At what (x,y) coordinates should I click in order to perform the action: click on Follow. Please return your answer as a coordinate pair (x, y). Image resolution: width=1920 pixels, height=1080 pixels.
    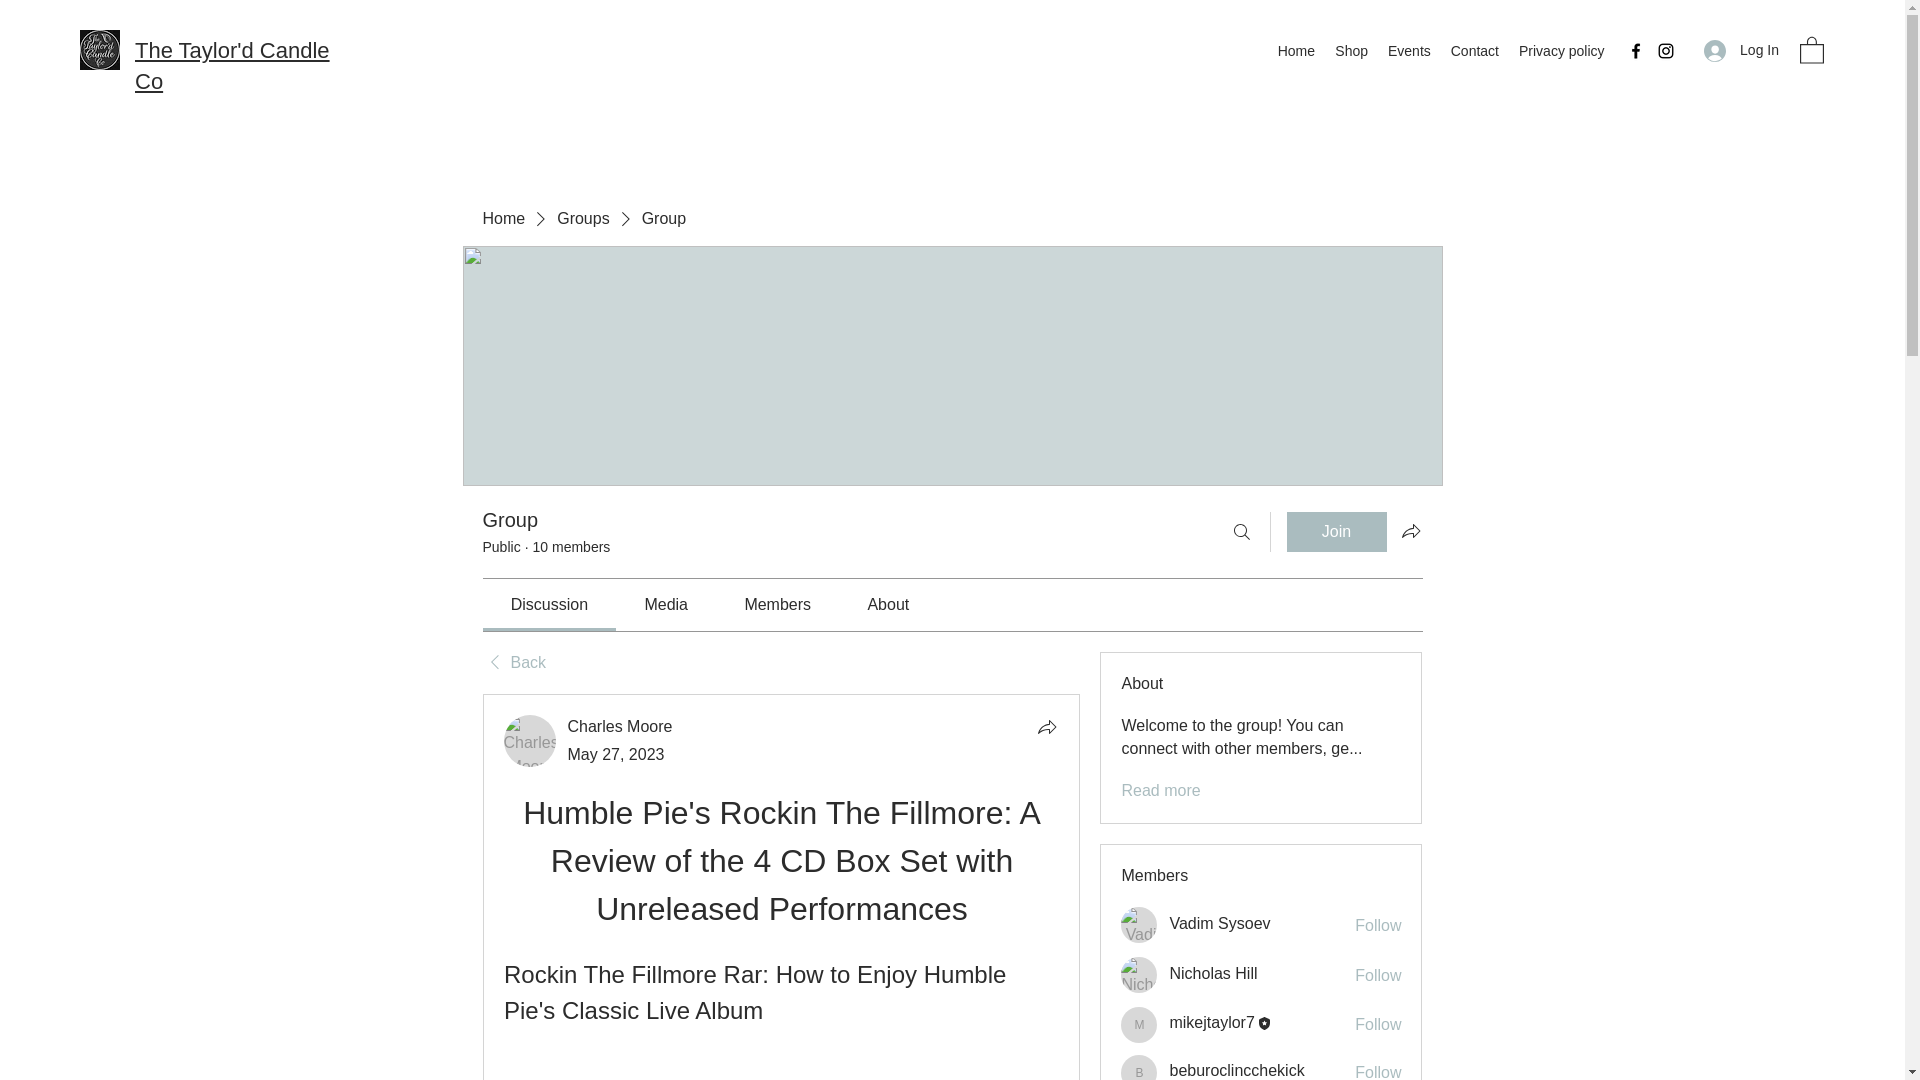
    Looking at the image, I should click on (1378, 976).